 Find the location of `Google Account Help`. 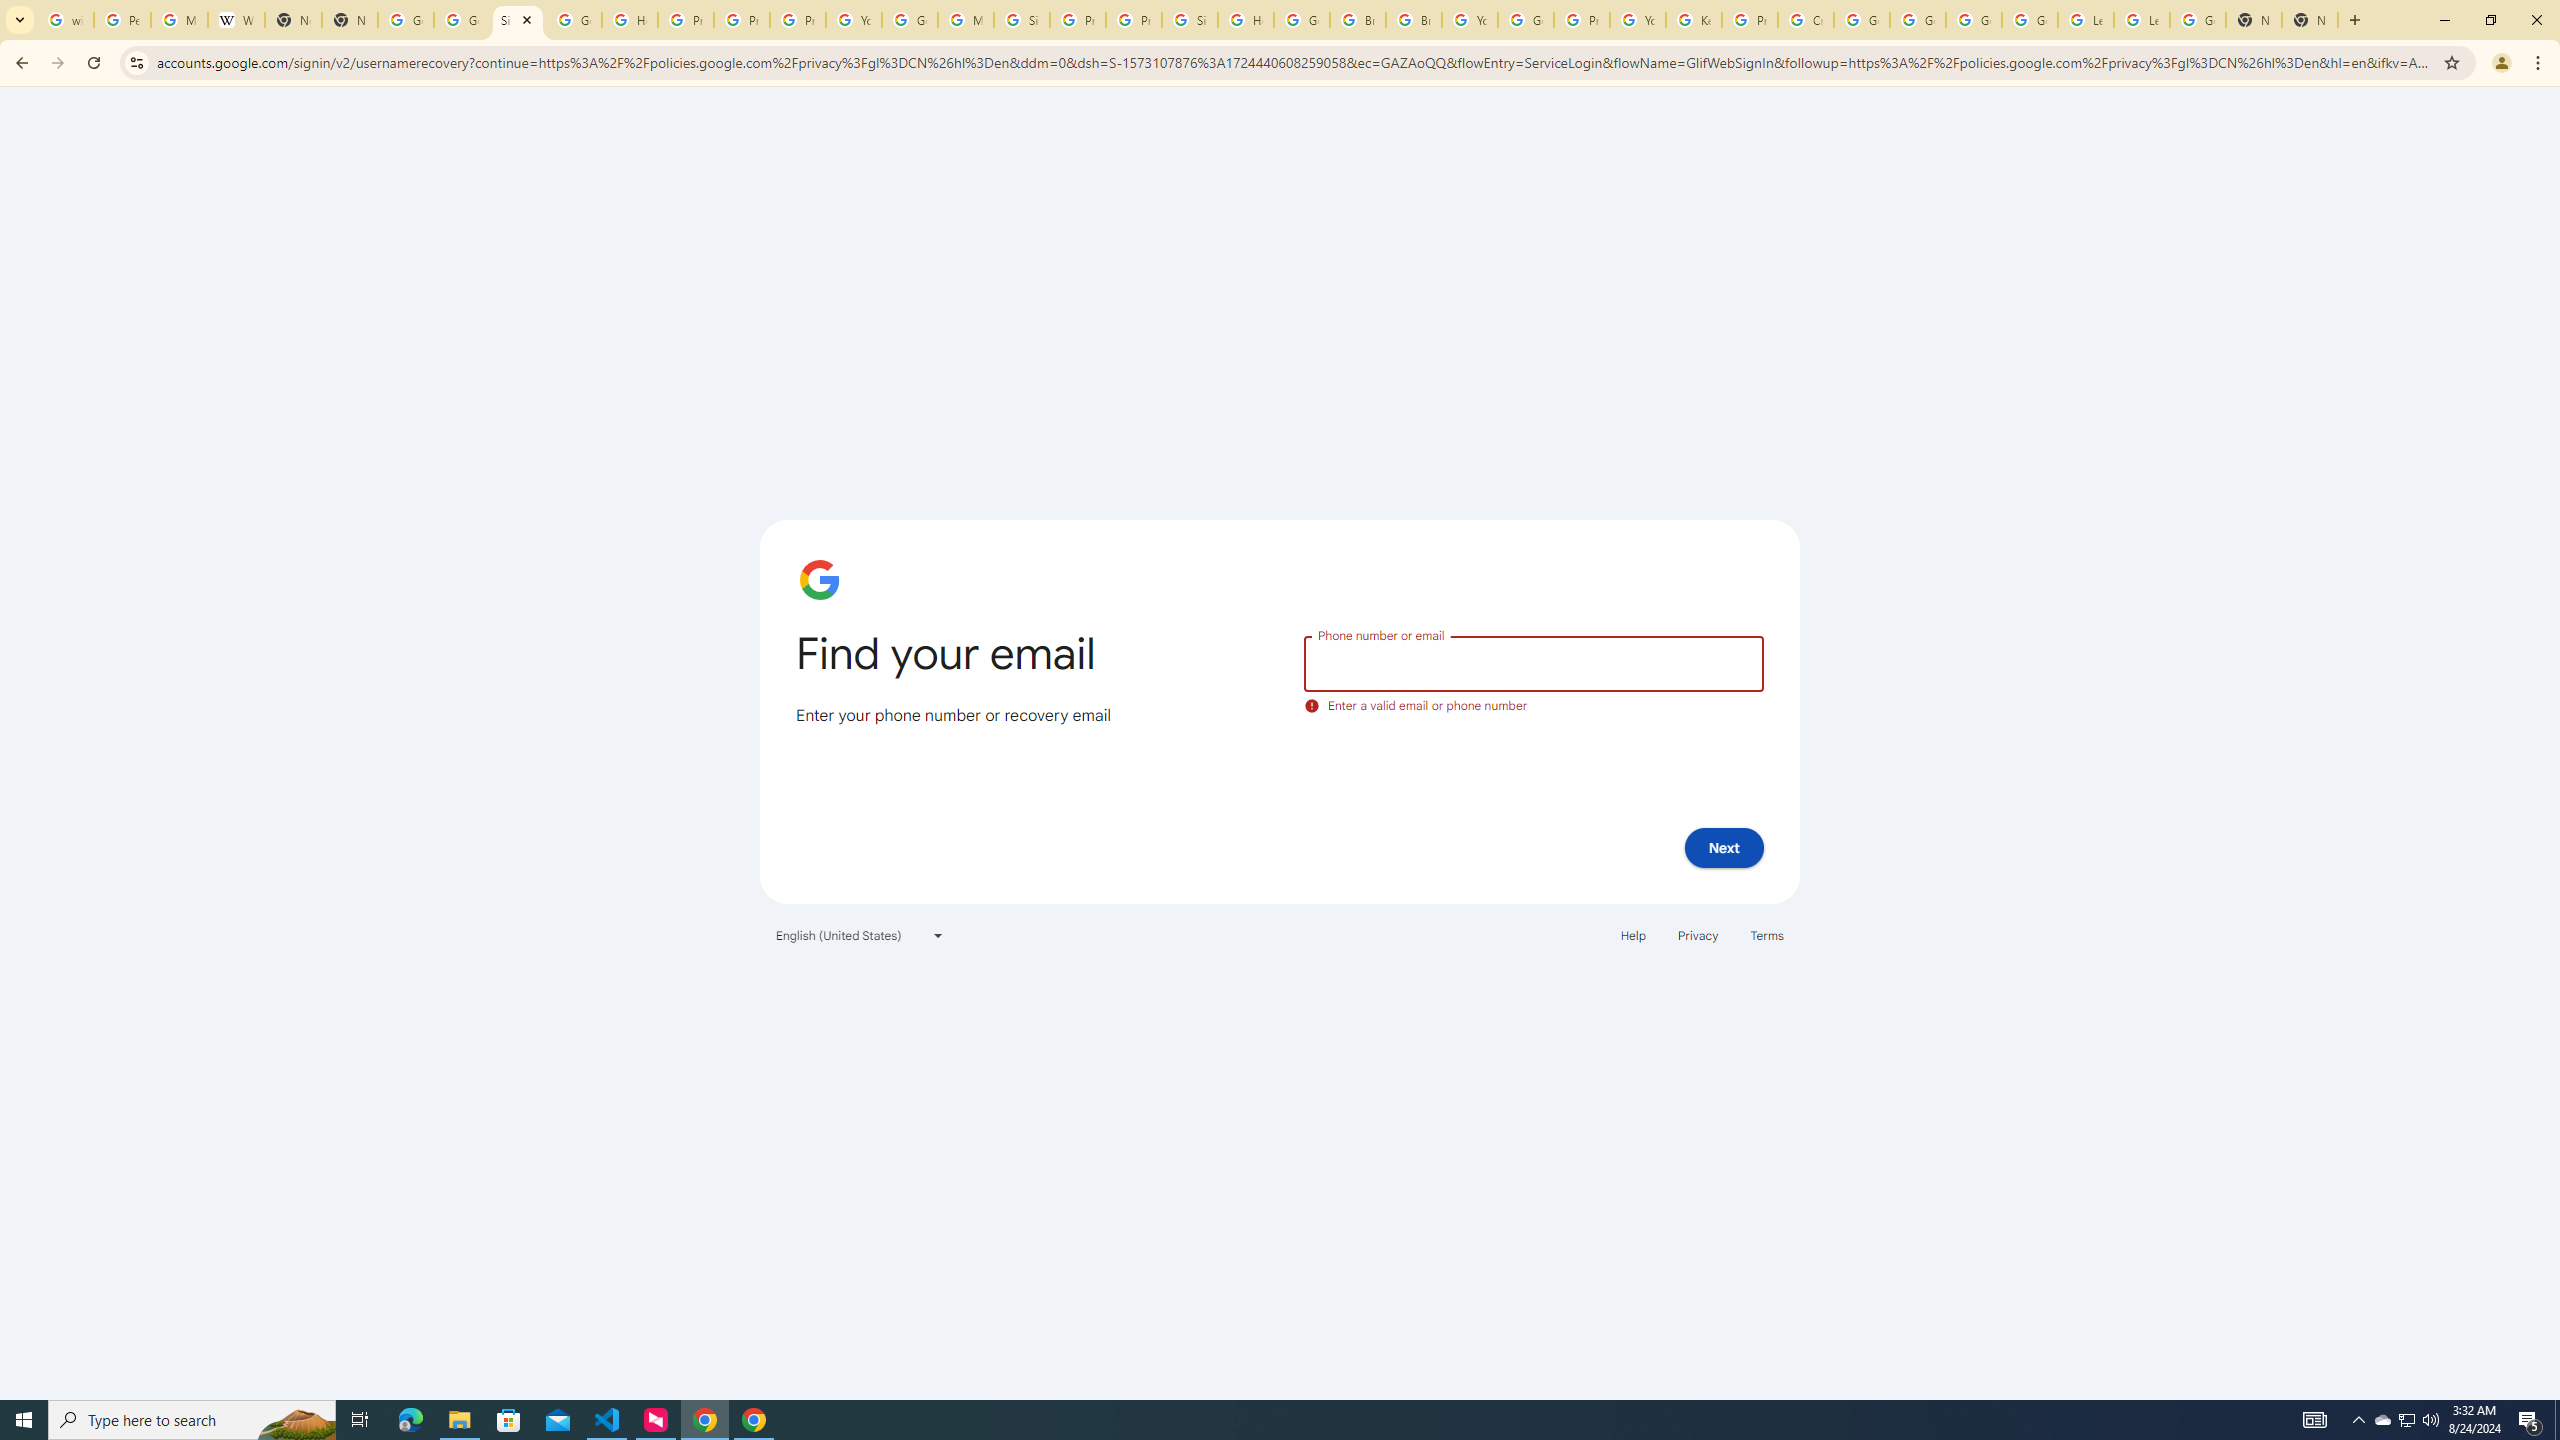

Google Account Help is located at coordinates (1918, 20).